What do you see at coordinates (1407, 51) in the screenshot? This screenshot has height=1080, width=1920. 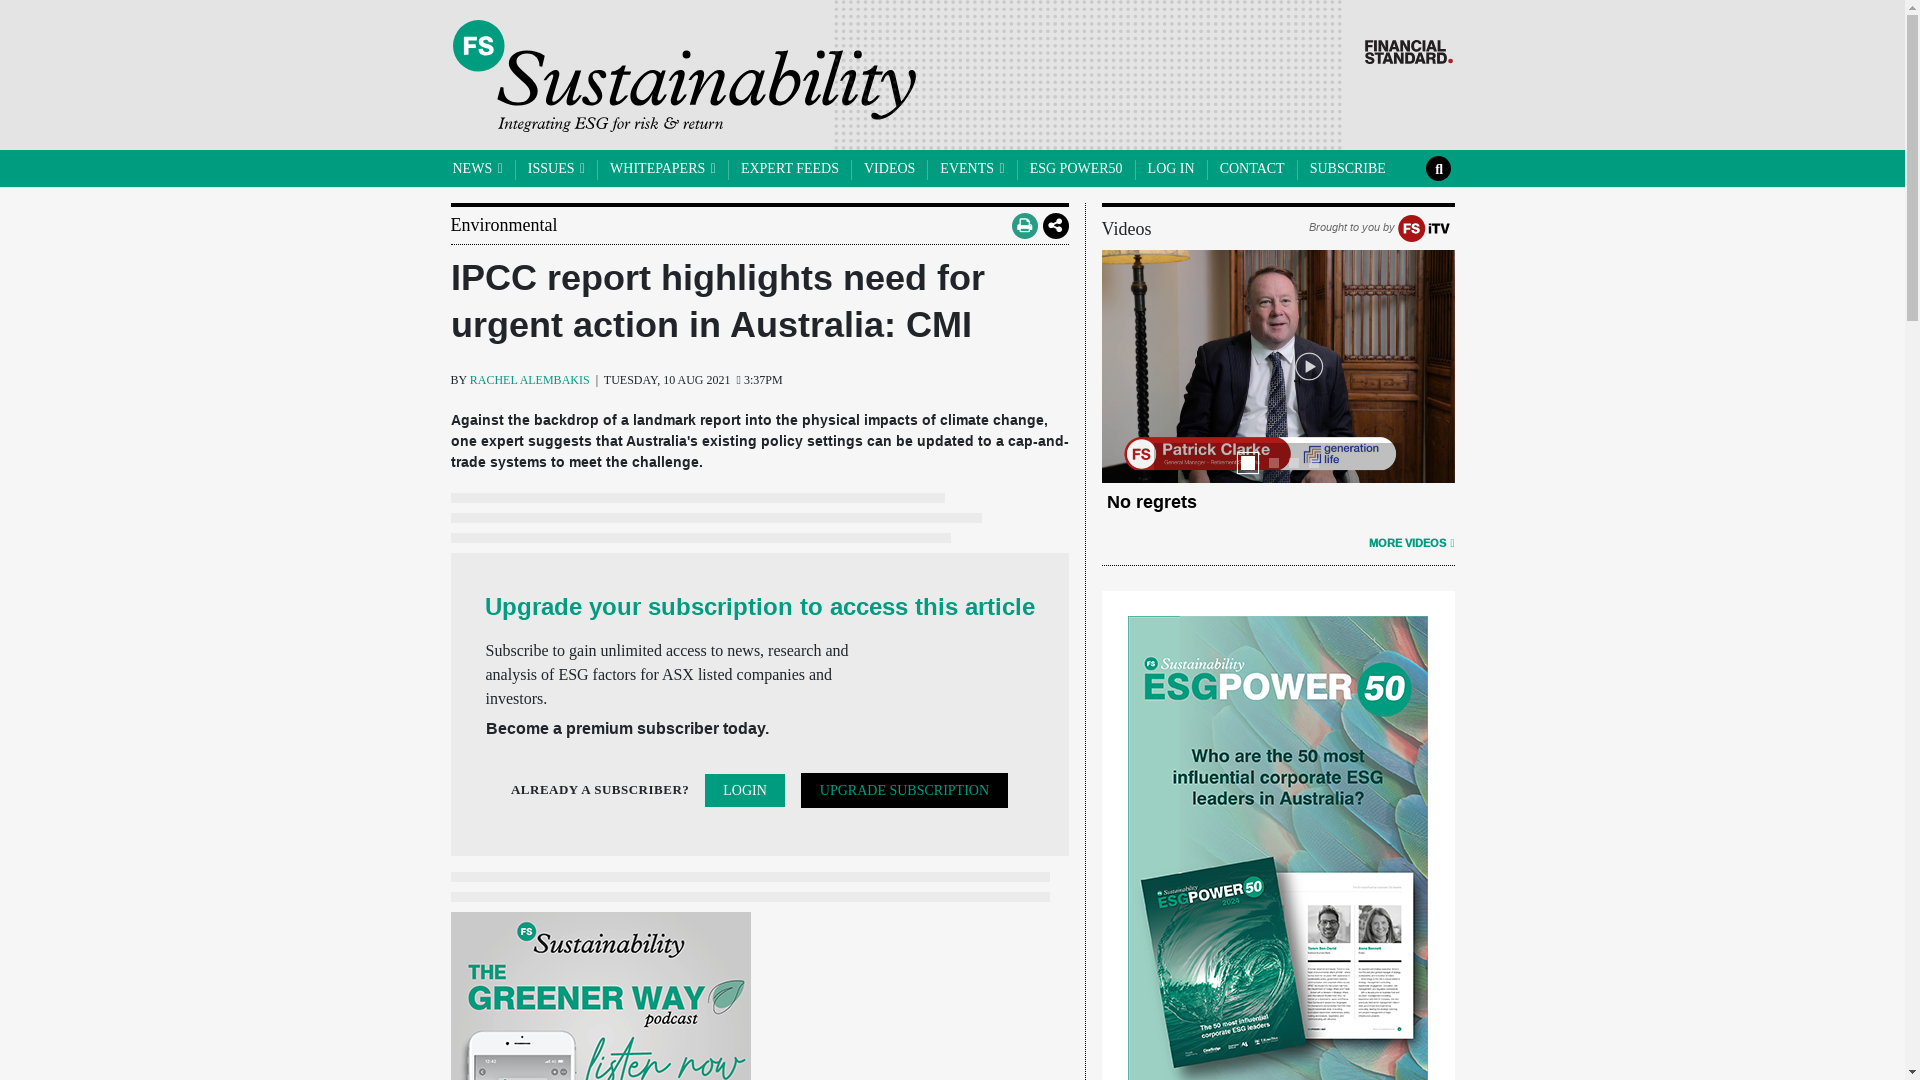 I see `Powered by Financial Standard` at bounding box center [1407, 51].